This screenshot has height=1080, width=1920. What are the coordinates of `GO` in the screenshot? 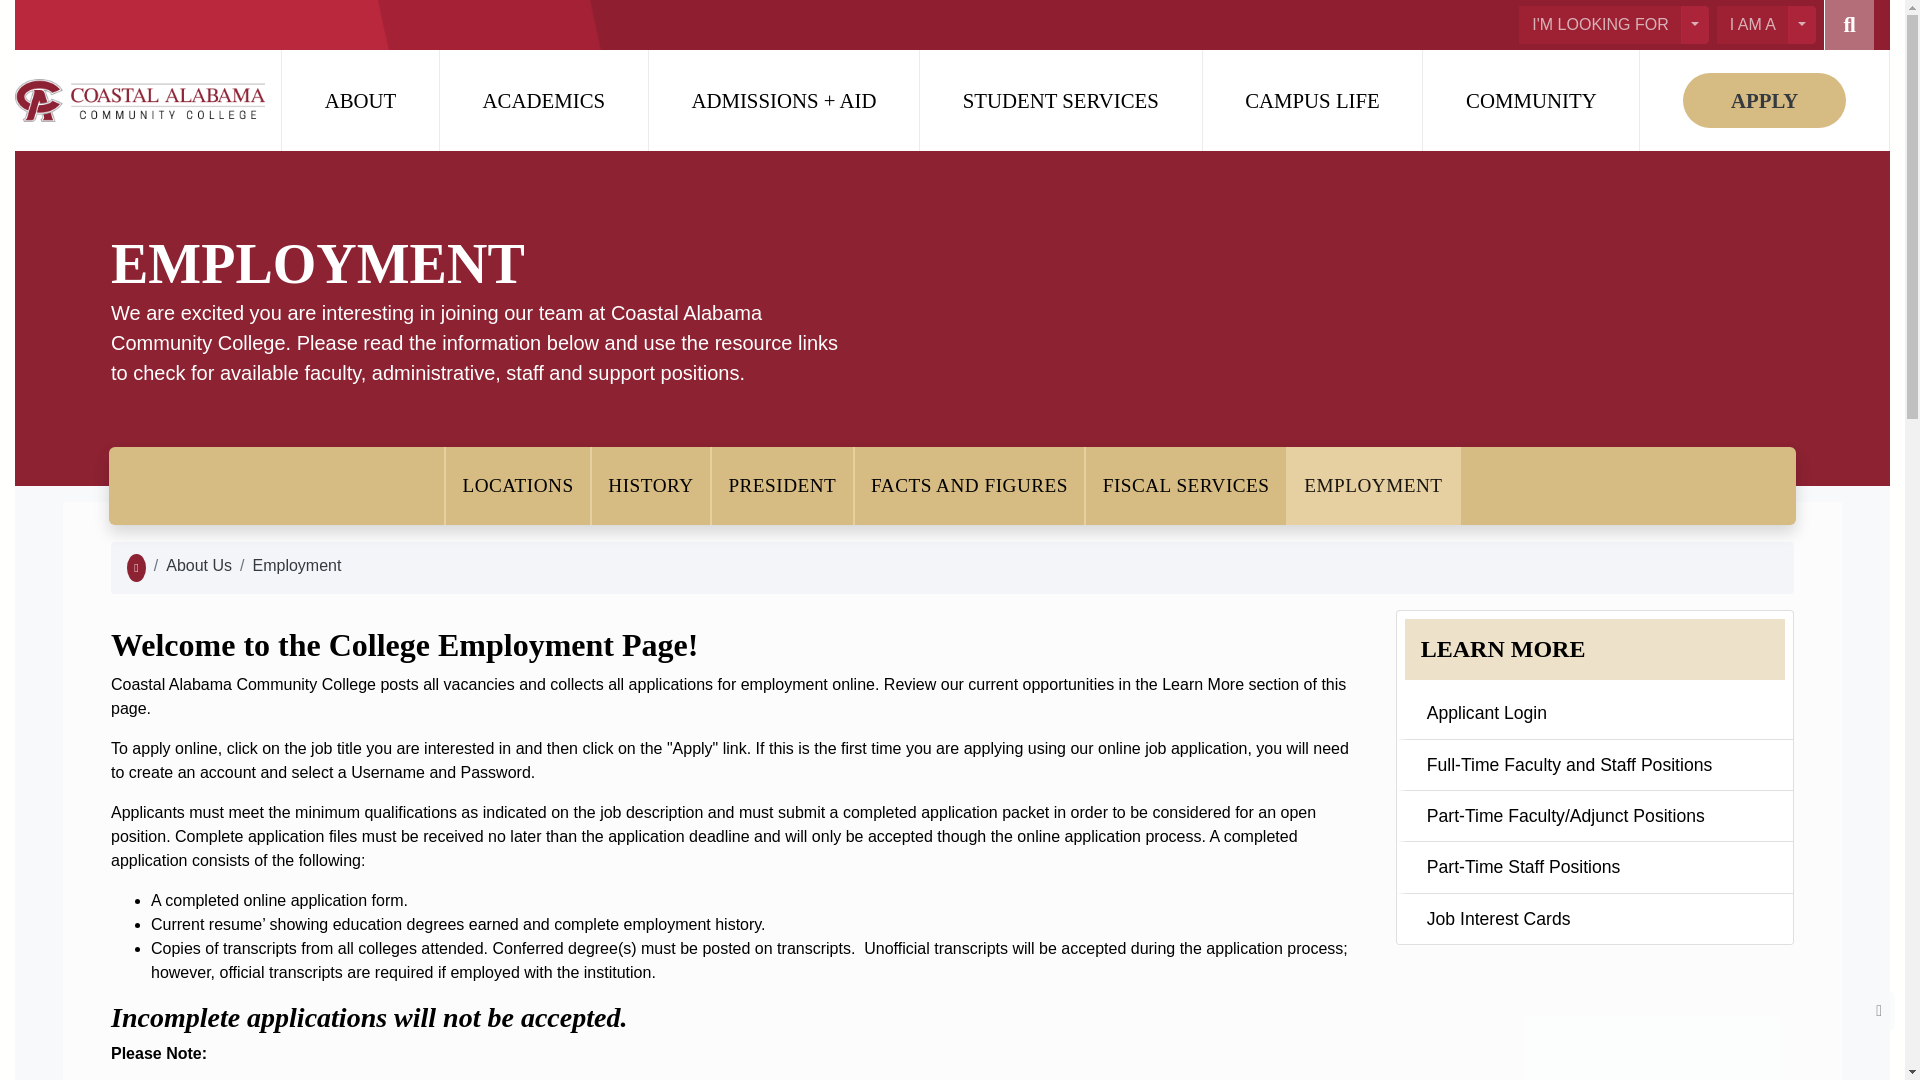 It's located at (1848, 24).